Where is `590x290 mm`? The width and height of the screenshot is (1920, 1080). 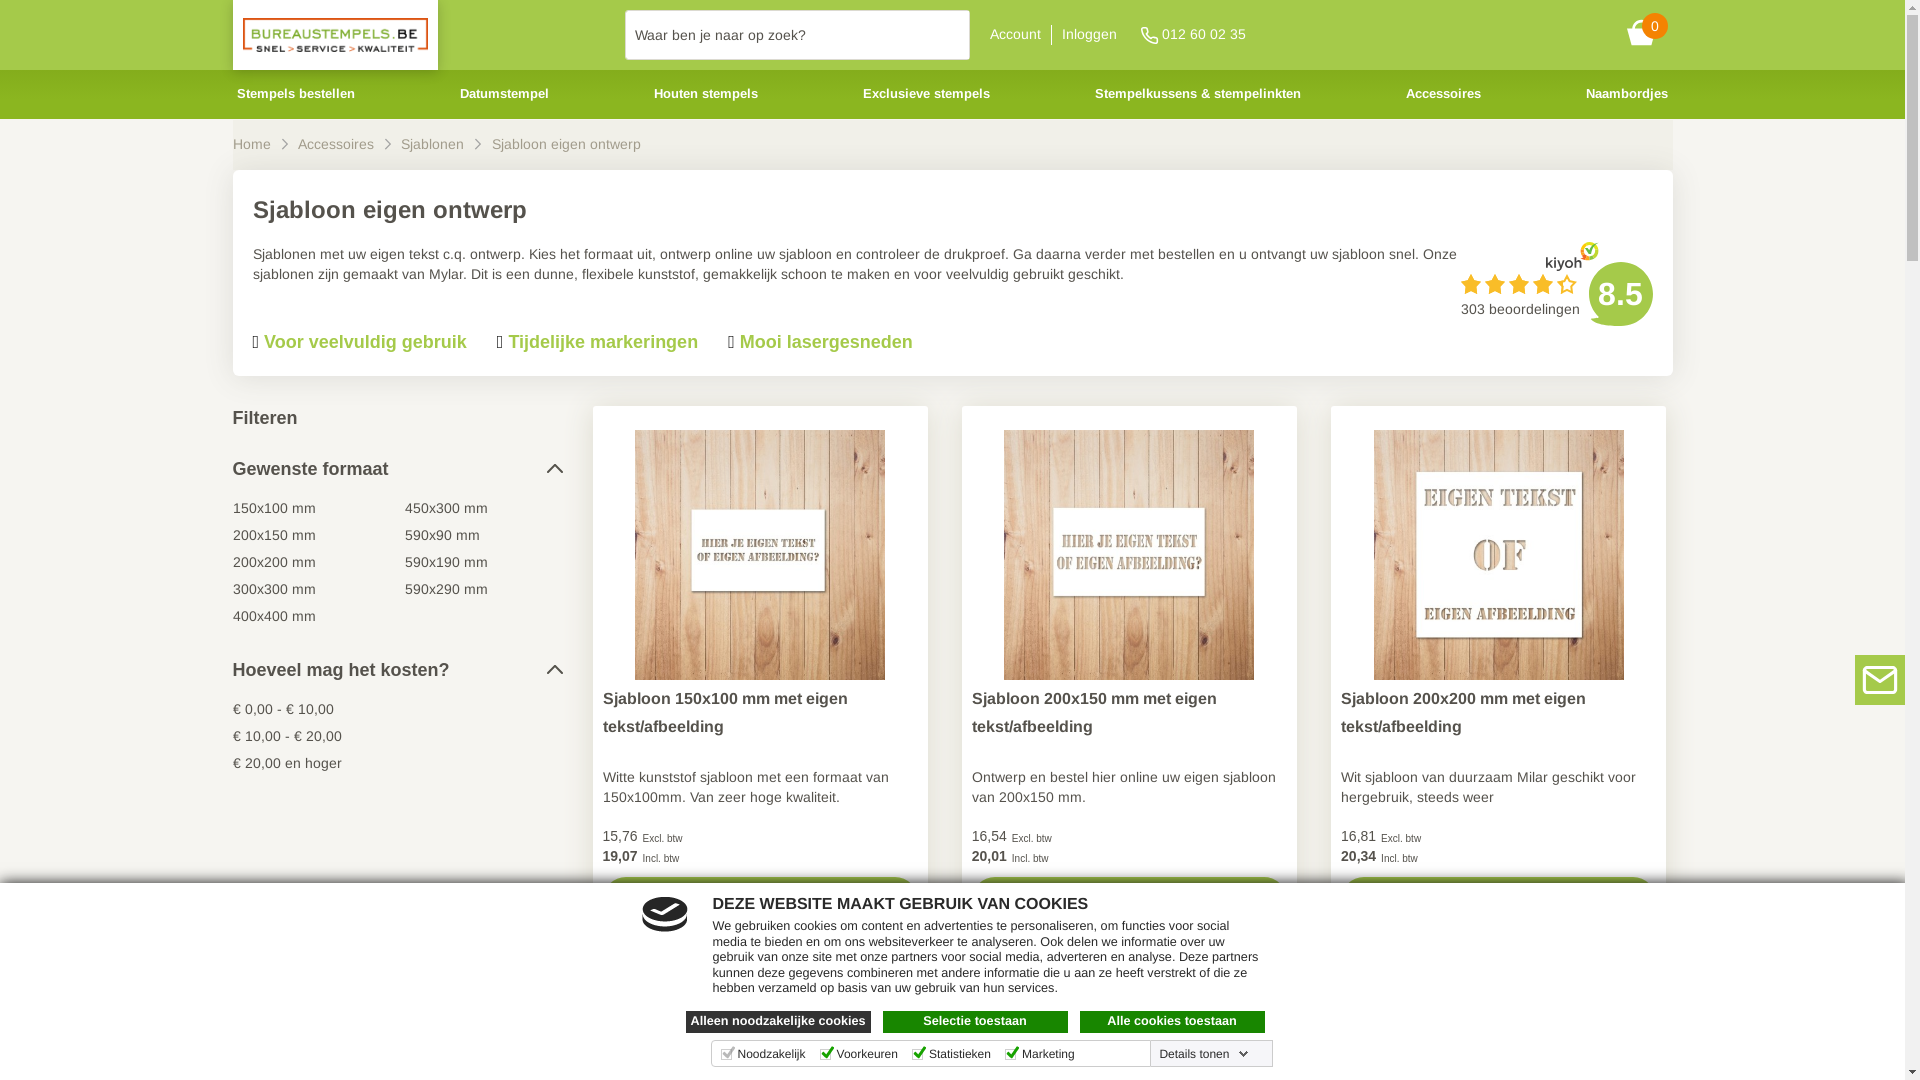 590x290 mm is located at coordinates (446, 589).